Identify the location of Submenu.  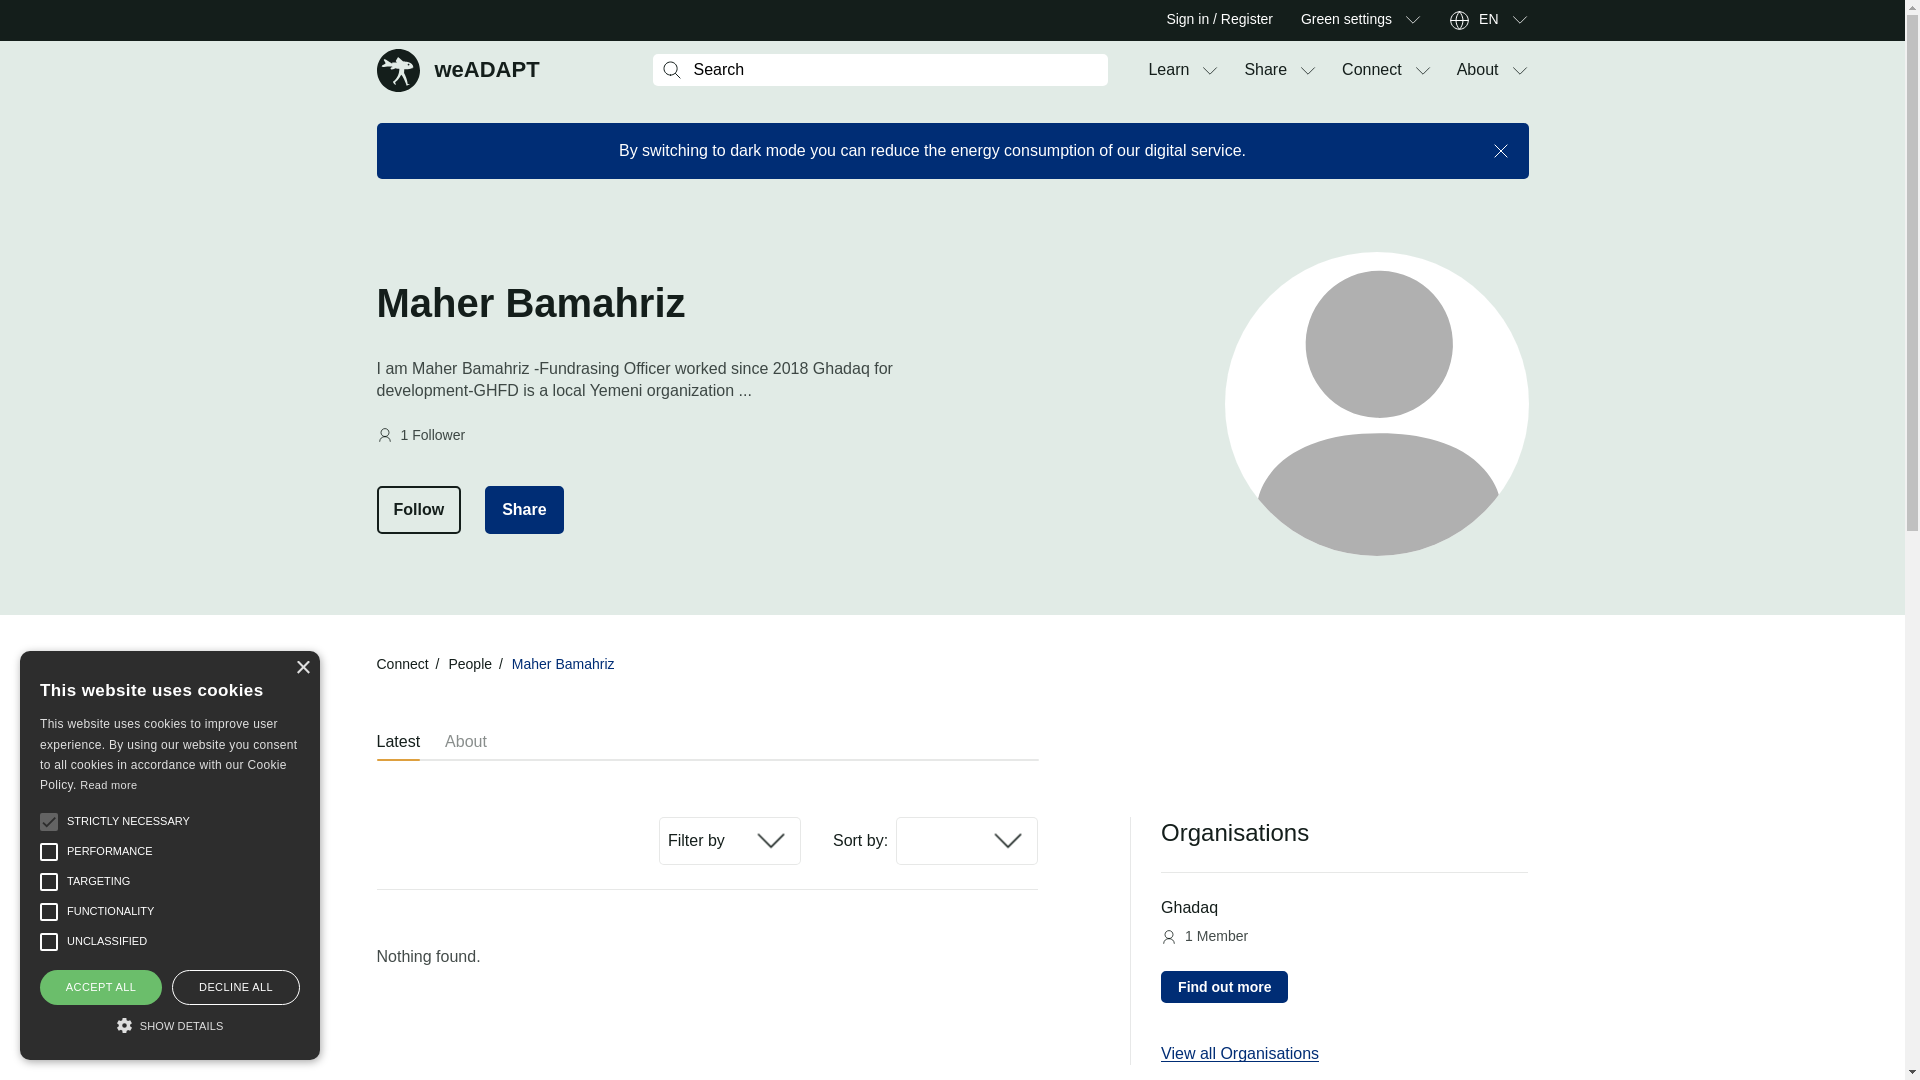
(1422, 70).